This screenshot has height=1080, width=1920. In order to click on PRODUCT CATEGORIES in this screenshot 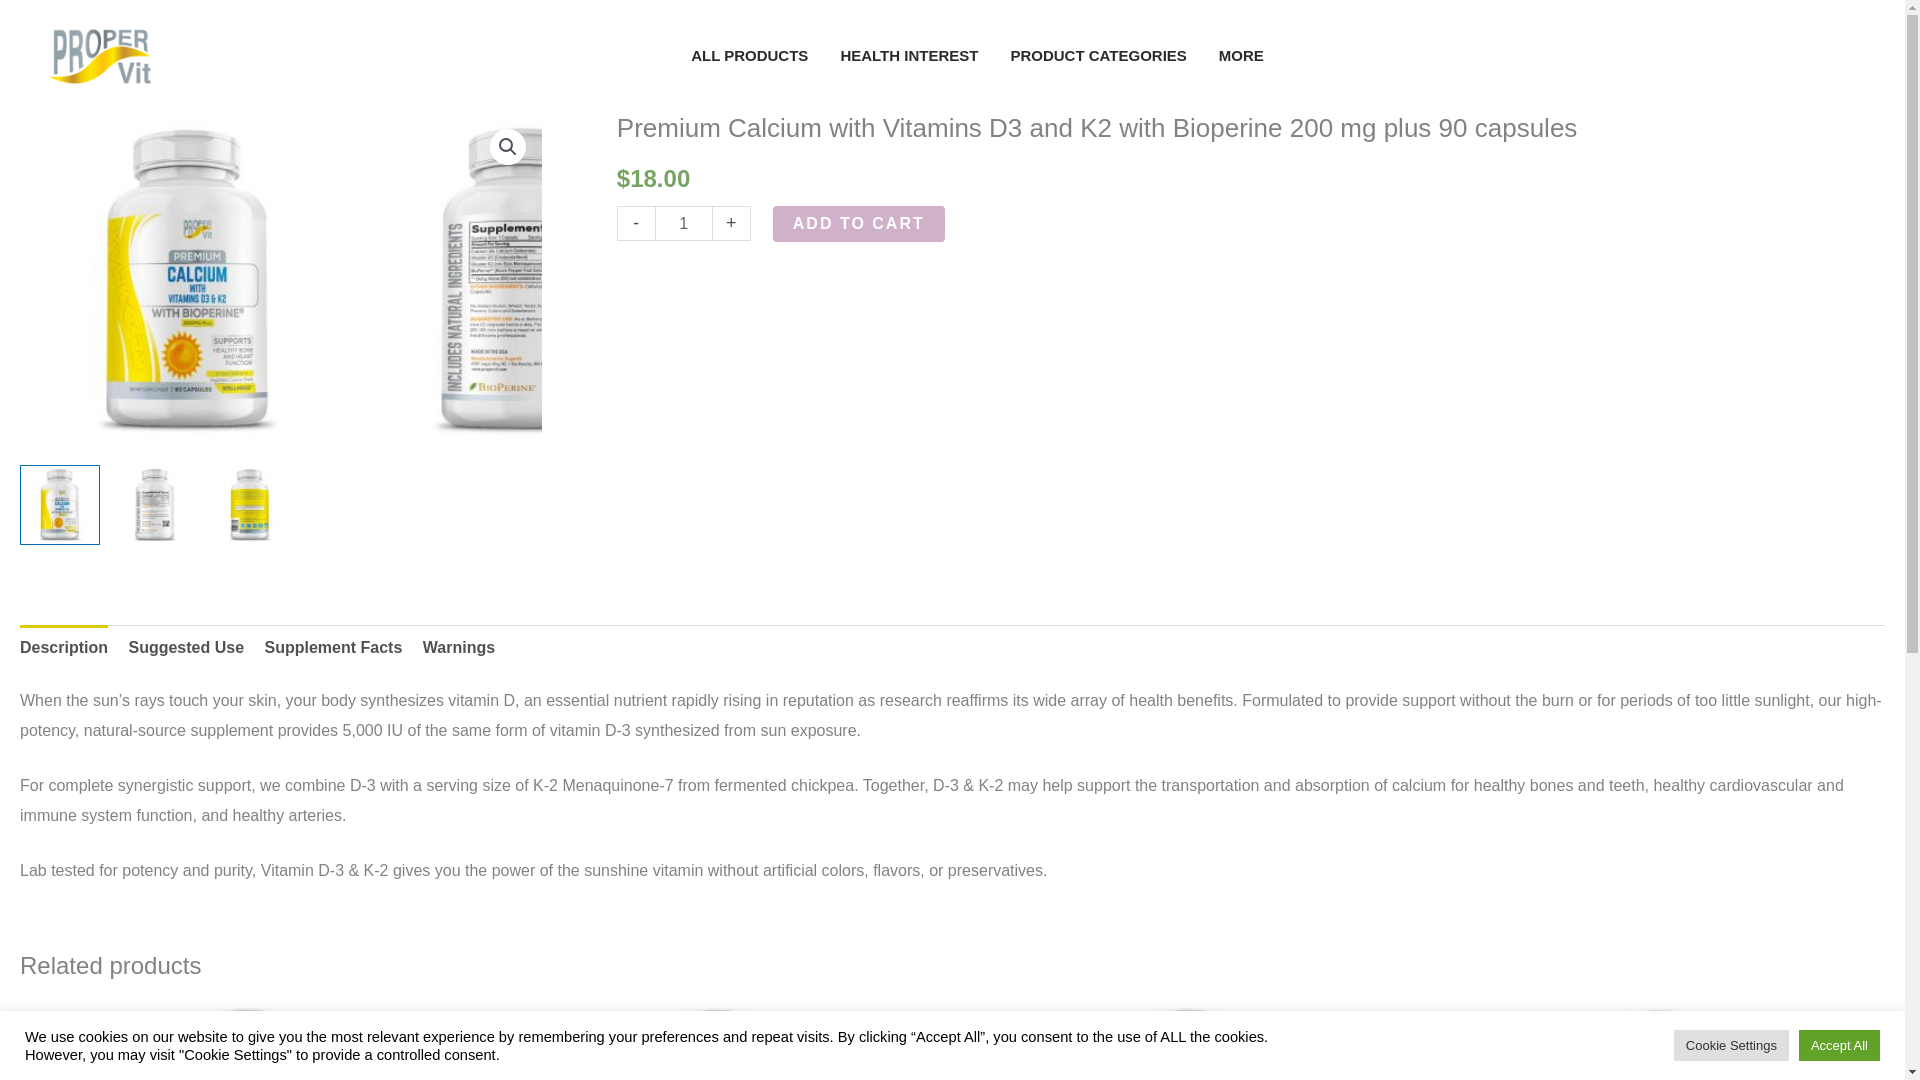, I will do `click(1098, 56)`.